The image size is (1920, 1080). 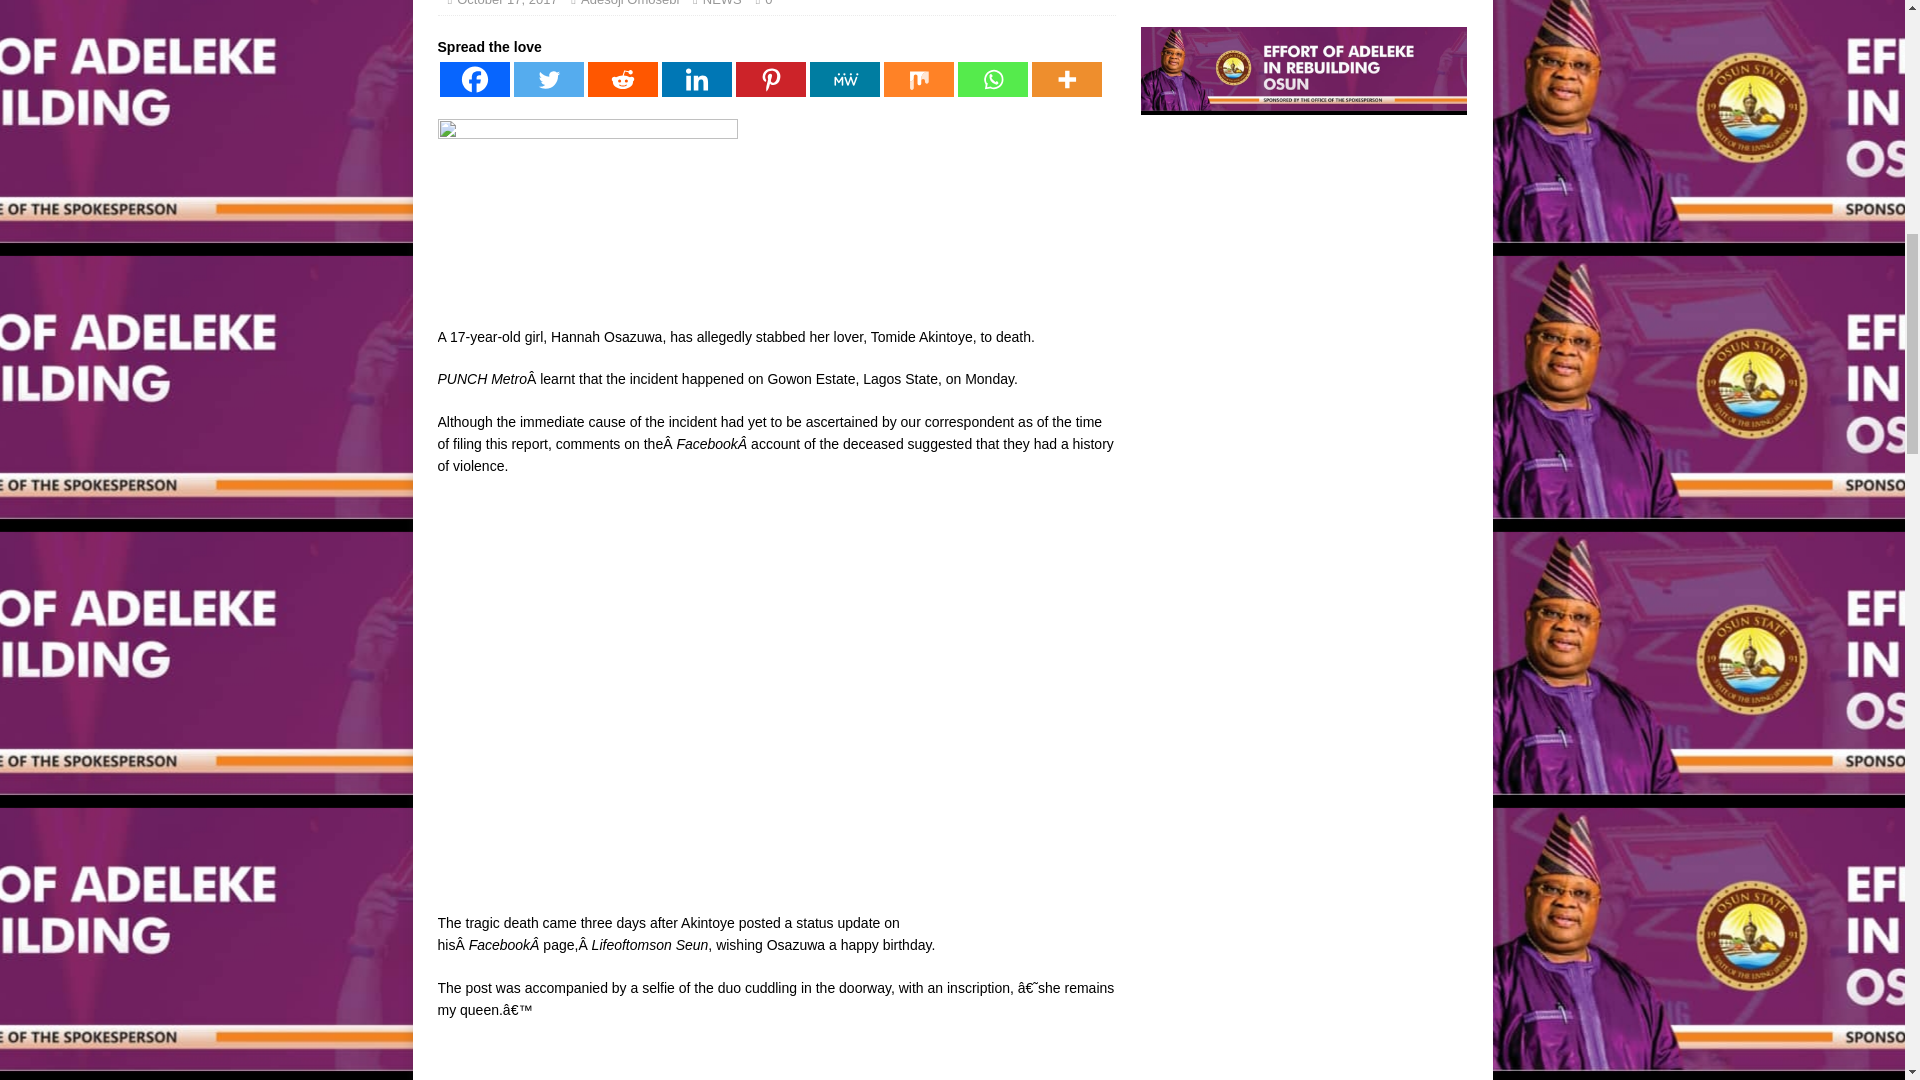 What do you see at coordinates (770, 79) in the screenshot?
I see `Pinterest` at bounding box center [770, 79].